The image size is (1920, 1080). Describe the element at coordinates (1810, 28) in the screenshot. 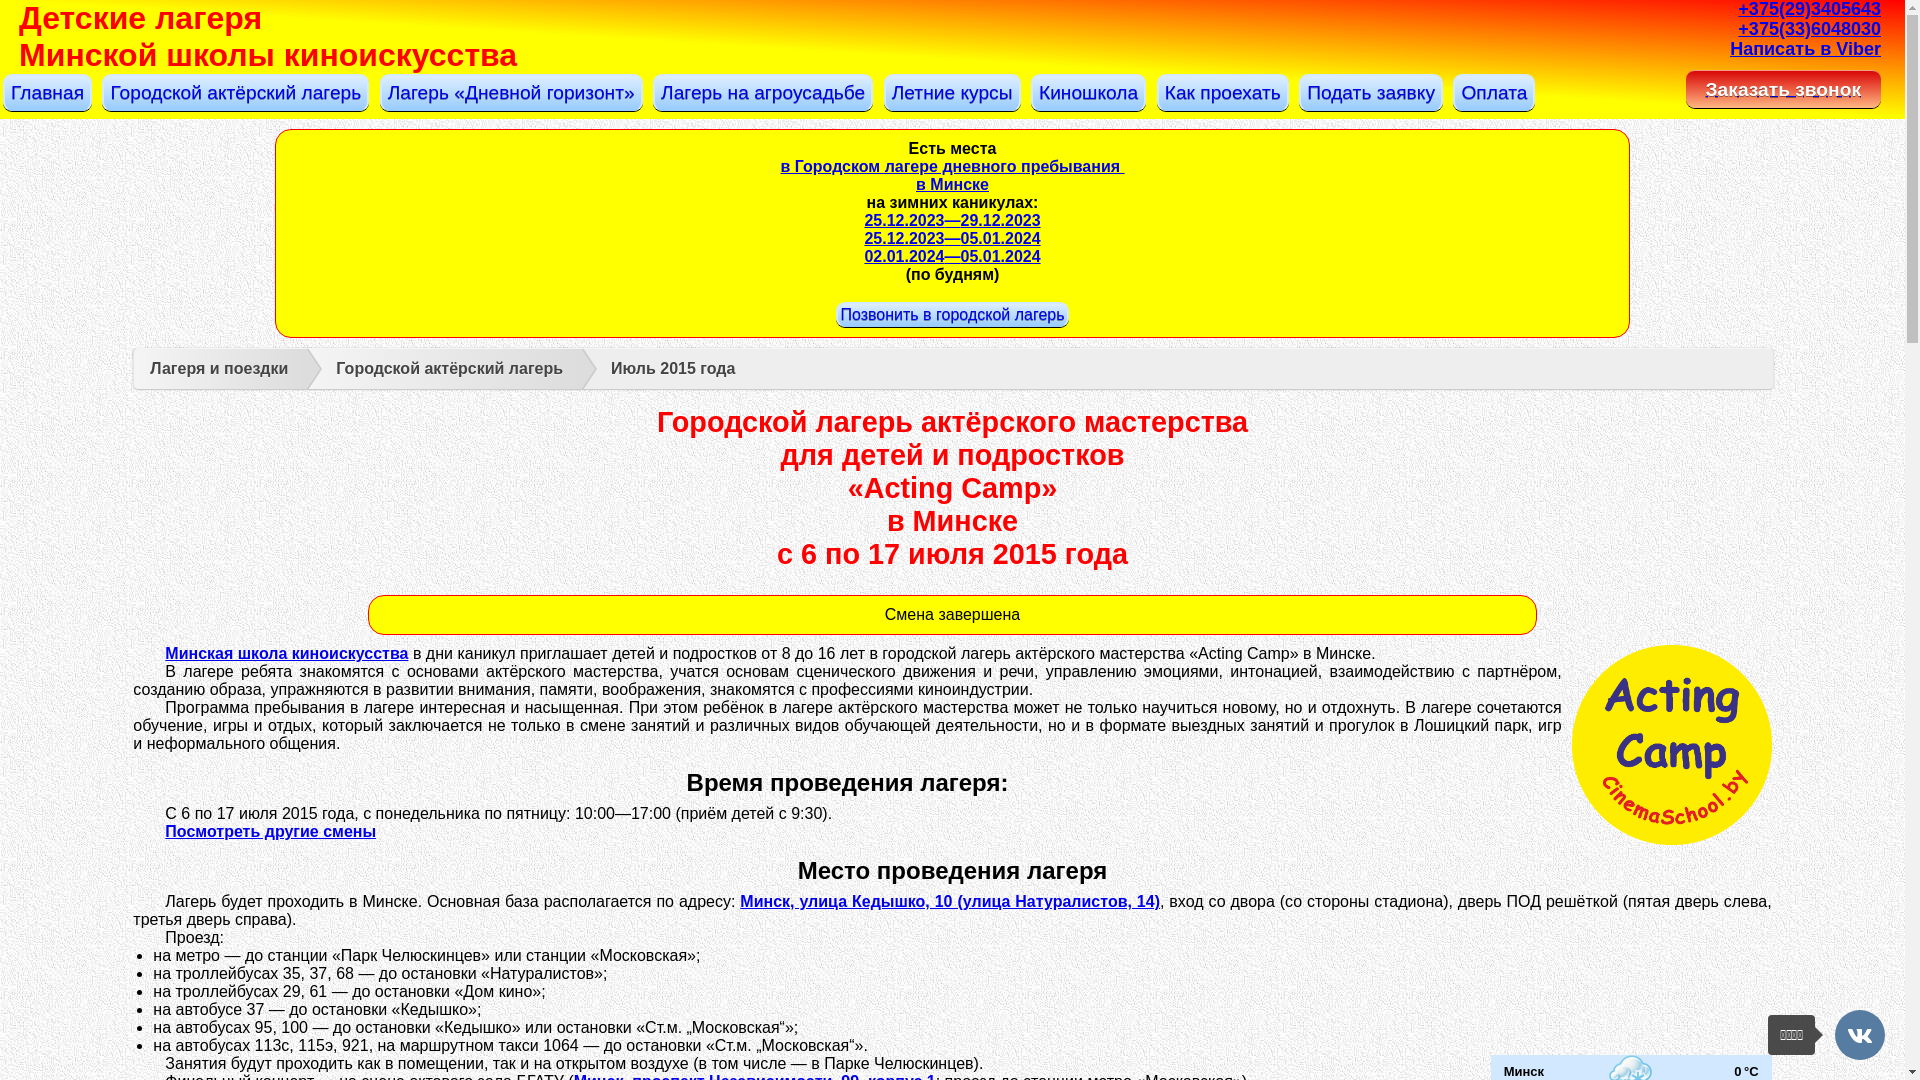

I see `+375(33)6048030` at that location.